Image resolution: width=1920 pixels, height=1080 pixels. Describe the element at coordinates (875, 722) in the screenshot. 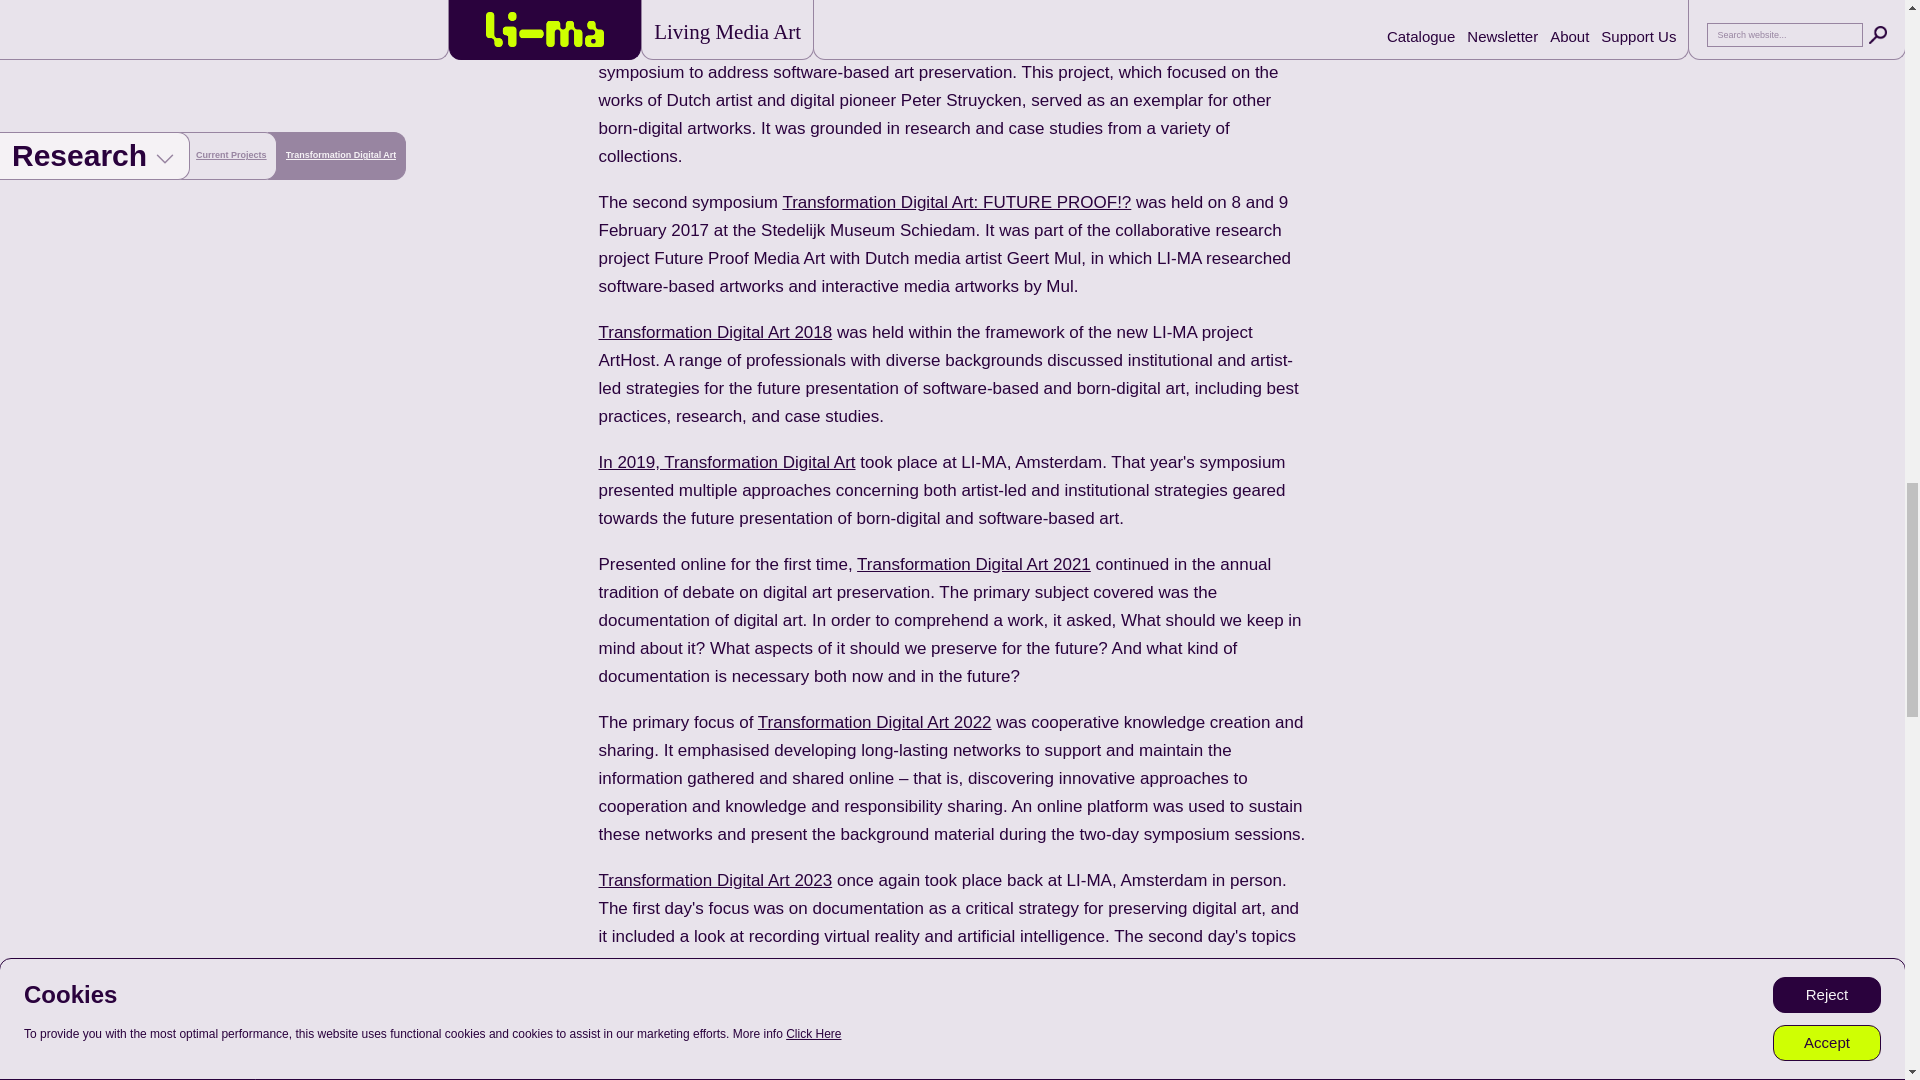

I see `Transformation Digital Art 2022` at that location.